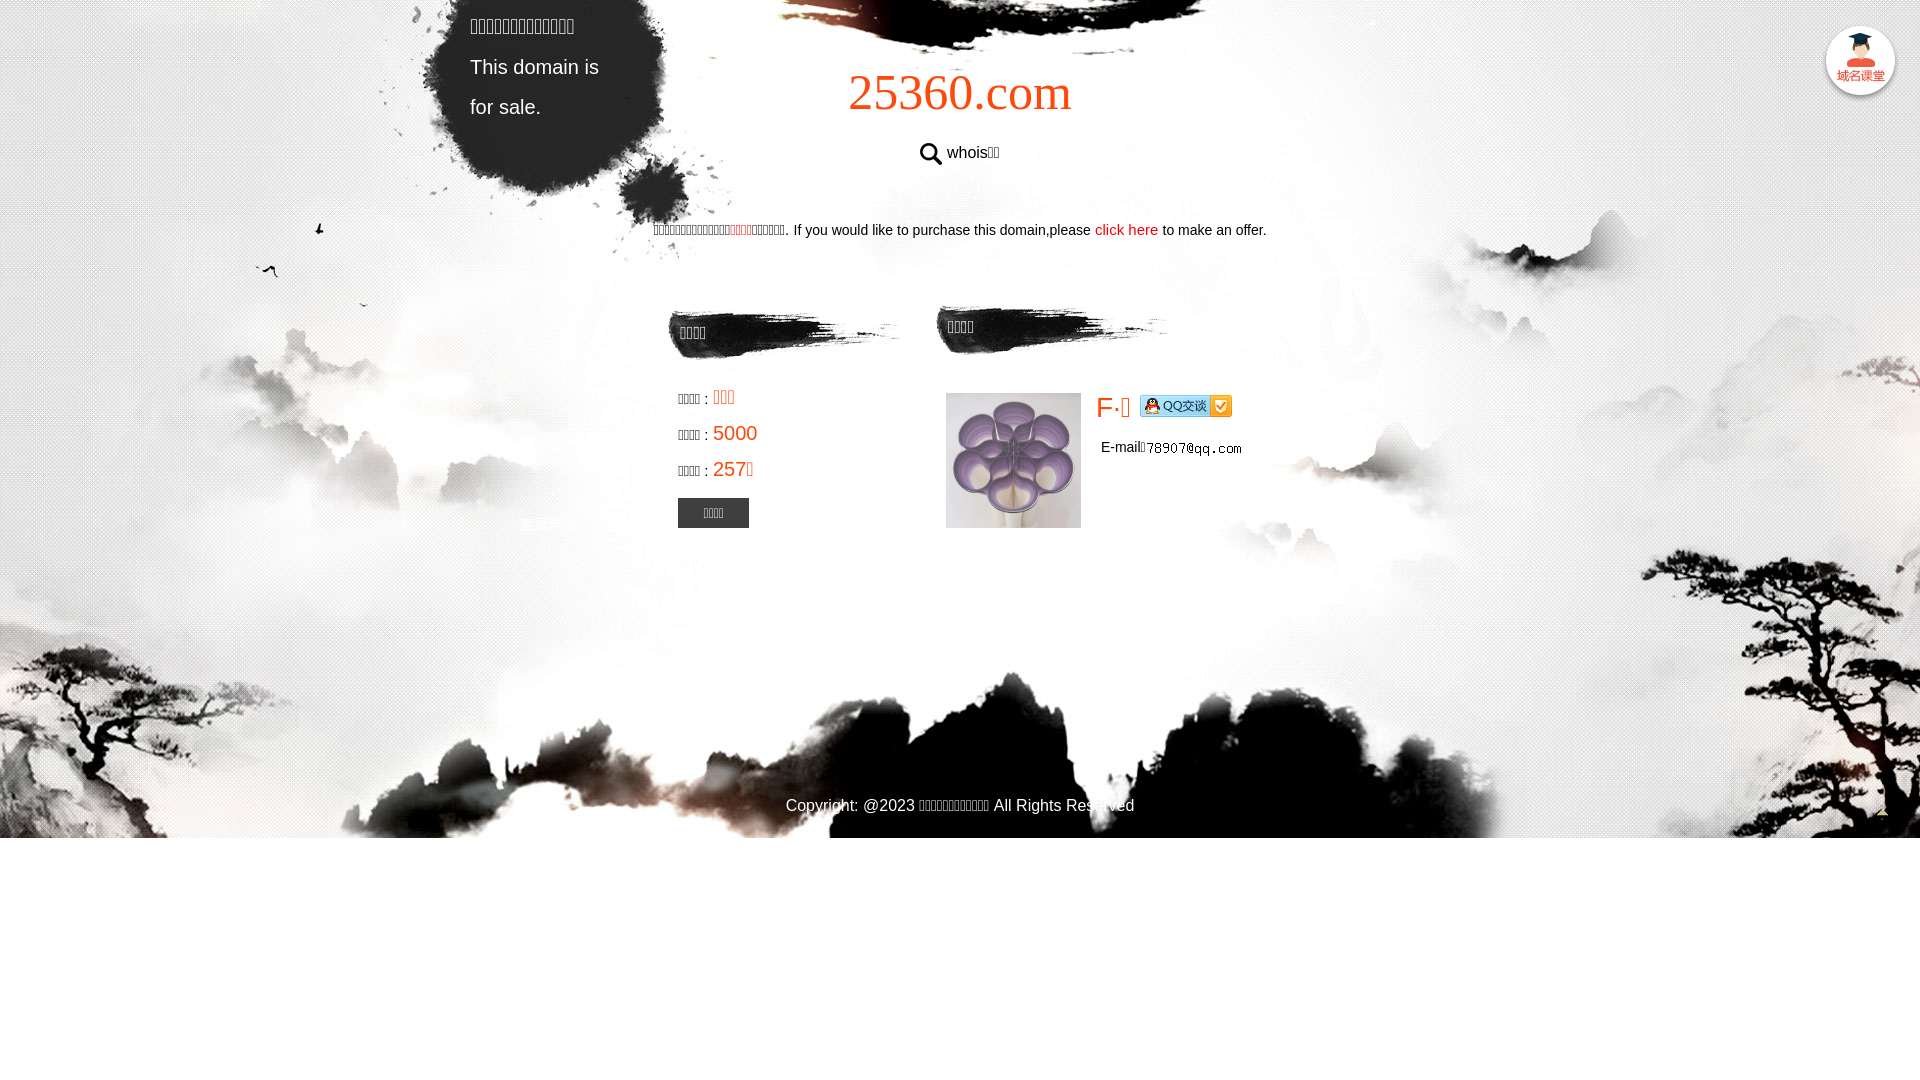  What do you see at coordinates (1860, 64) in the screenshot?
I see ` ` at bounding box center [1860, 64].